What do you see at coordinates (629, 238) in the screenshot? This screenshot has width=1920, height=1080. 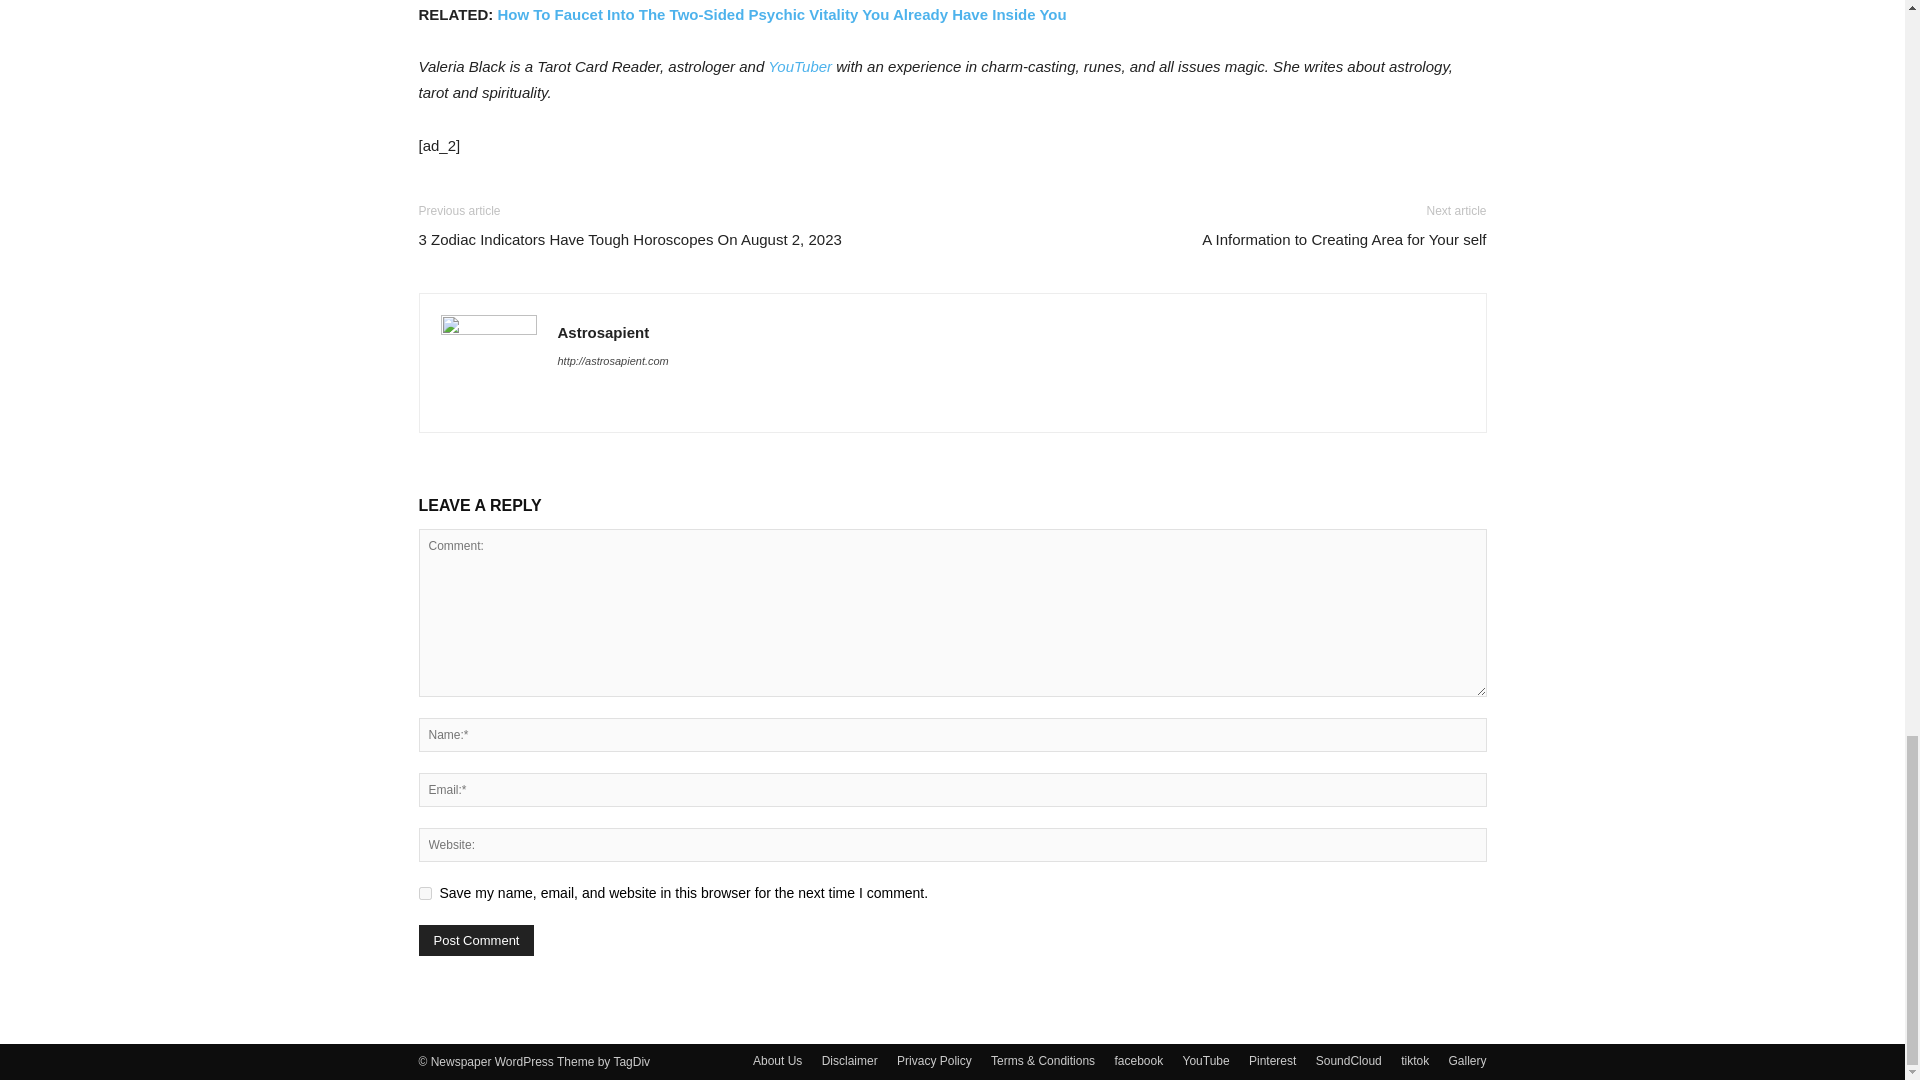 I see `3 Zodiac Indicators Have Tough Horoscopes On August 2, 2023` at bounding box center [629, 238].